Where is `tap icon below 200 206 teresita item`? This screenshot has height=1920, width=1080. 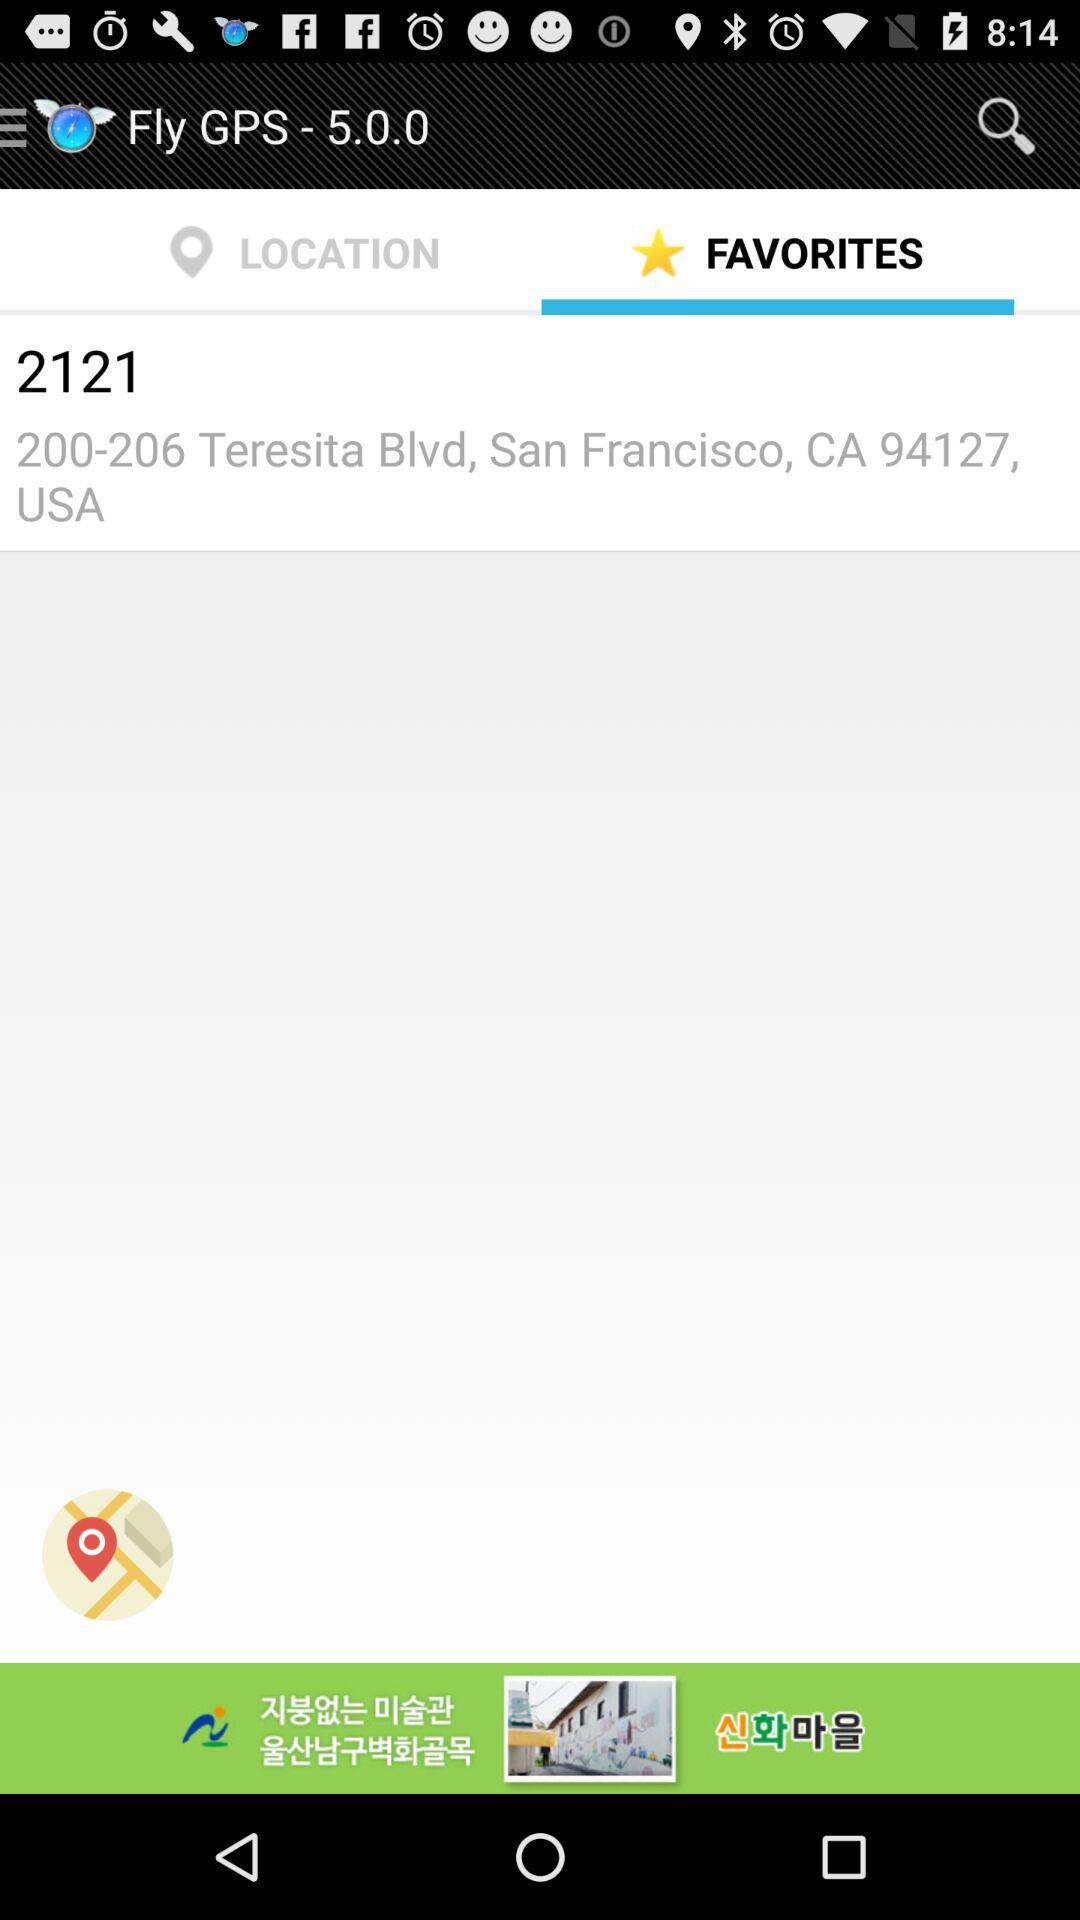
tap icon below 200 206 teresita item is located at coordinates (108, 1554).